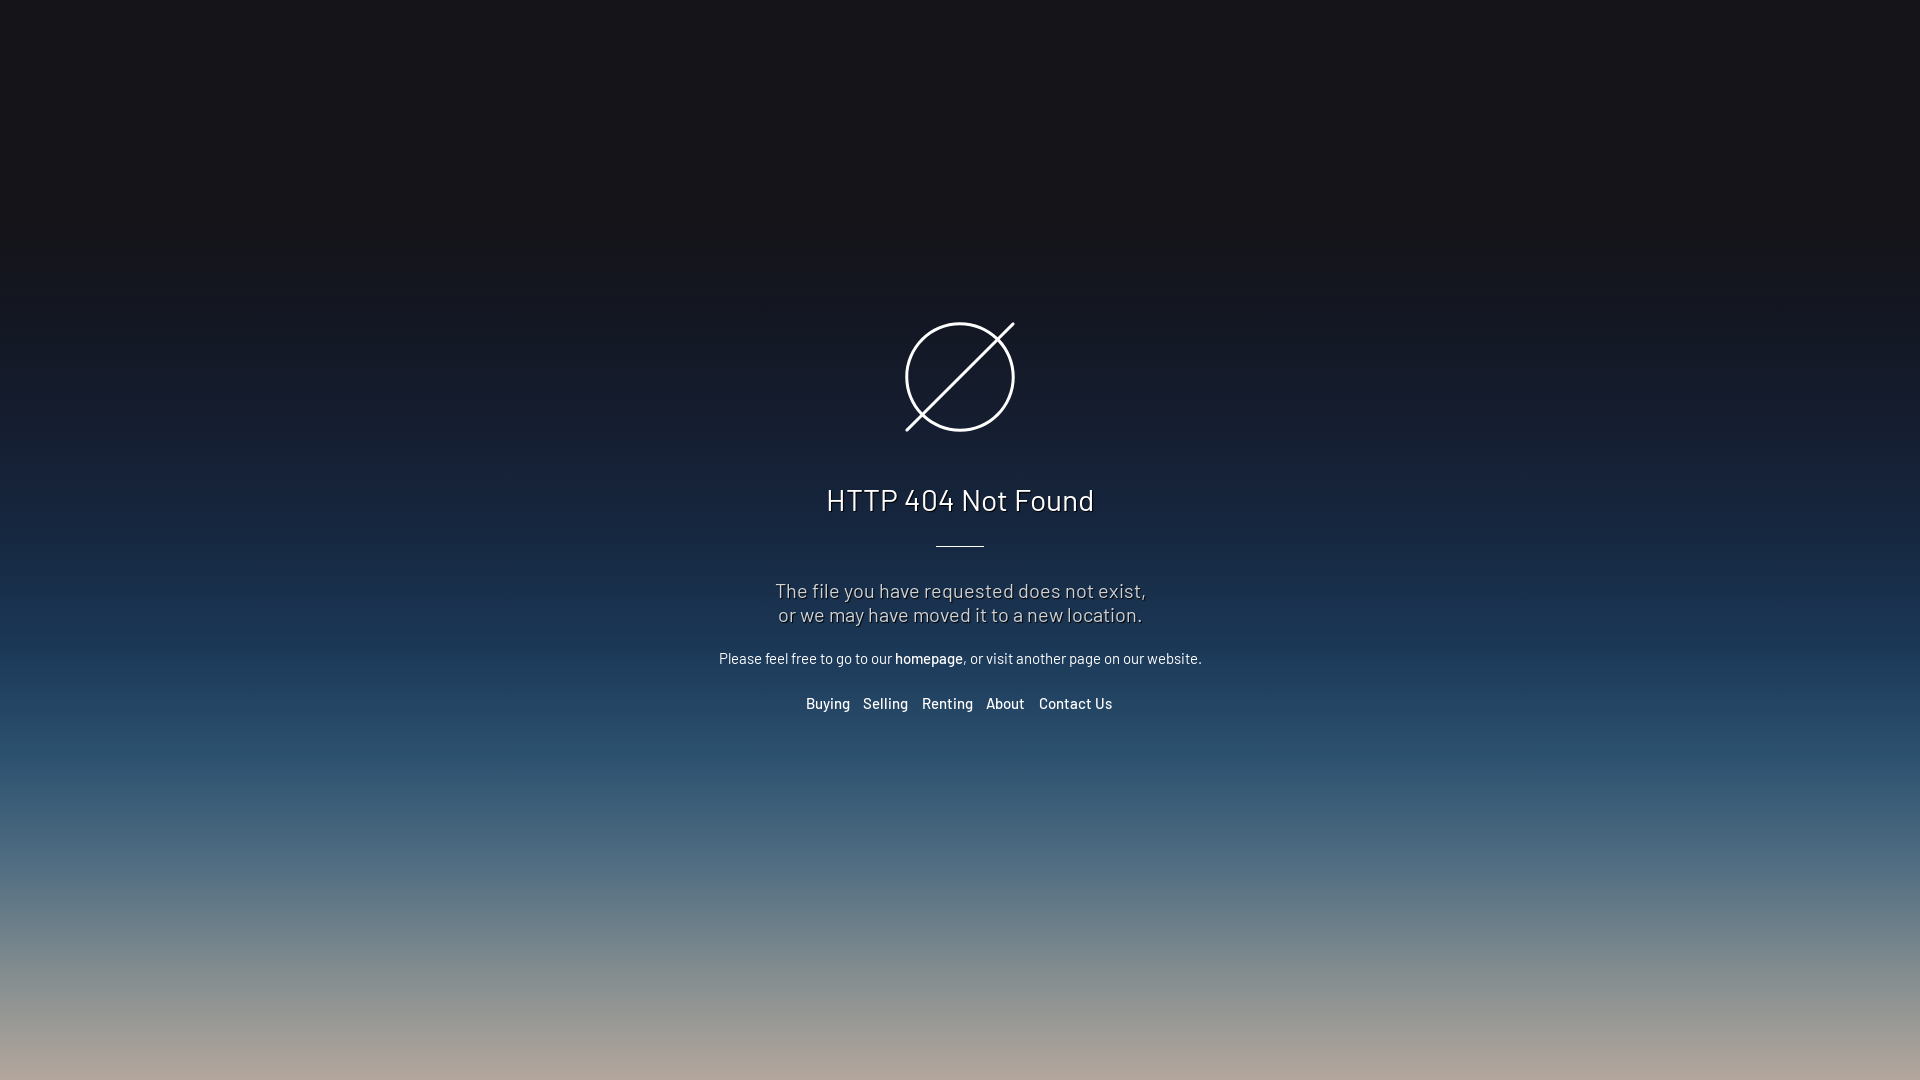 The height and width of the screenshot is (1080, 1920). What do you see at coordinates (886, 703) in the screenshot?
I see `Selling` at bounding box center [886, 703].